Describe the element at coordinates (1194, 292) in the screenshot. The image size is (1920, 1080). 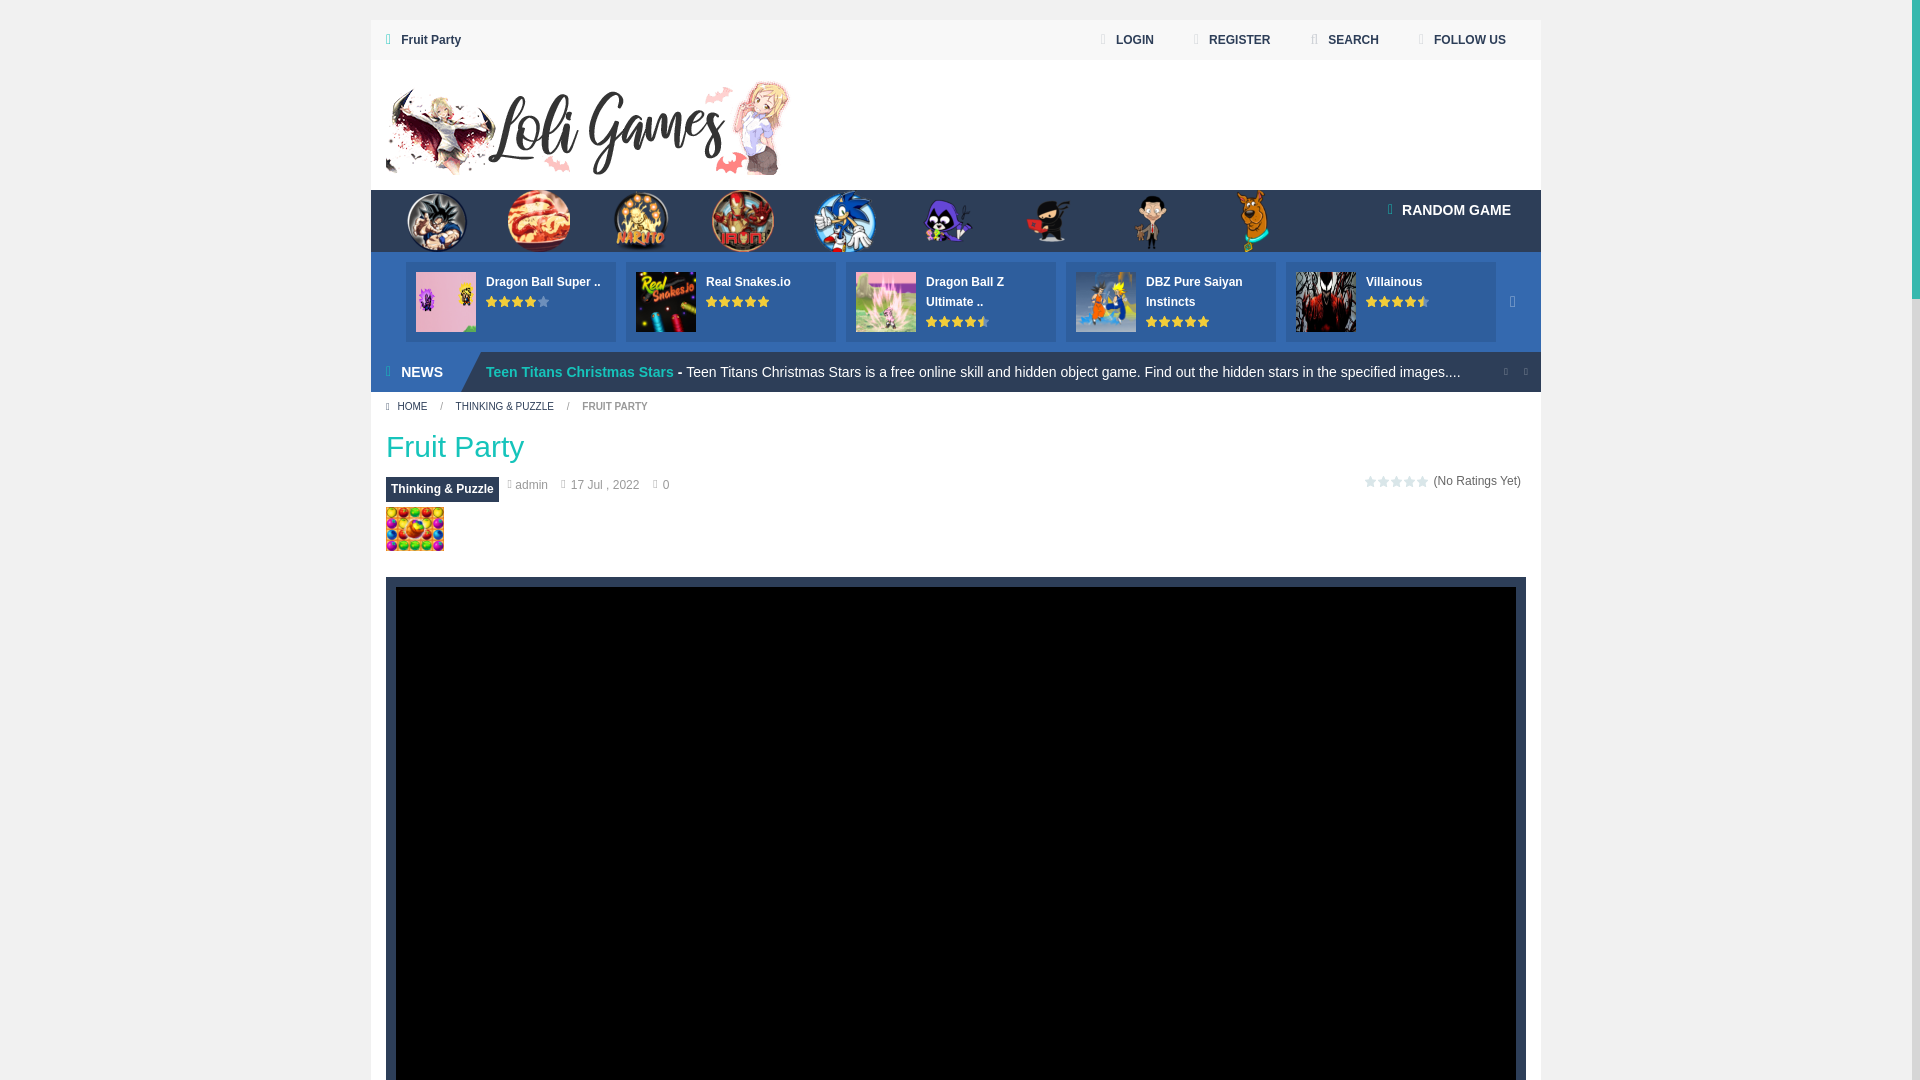
I see `DBZ Pure Saiyan Instincts` at that location.